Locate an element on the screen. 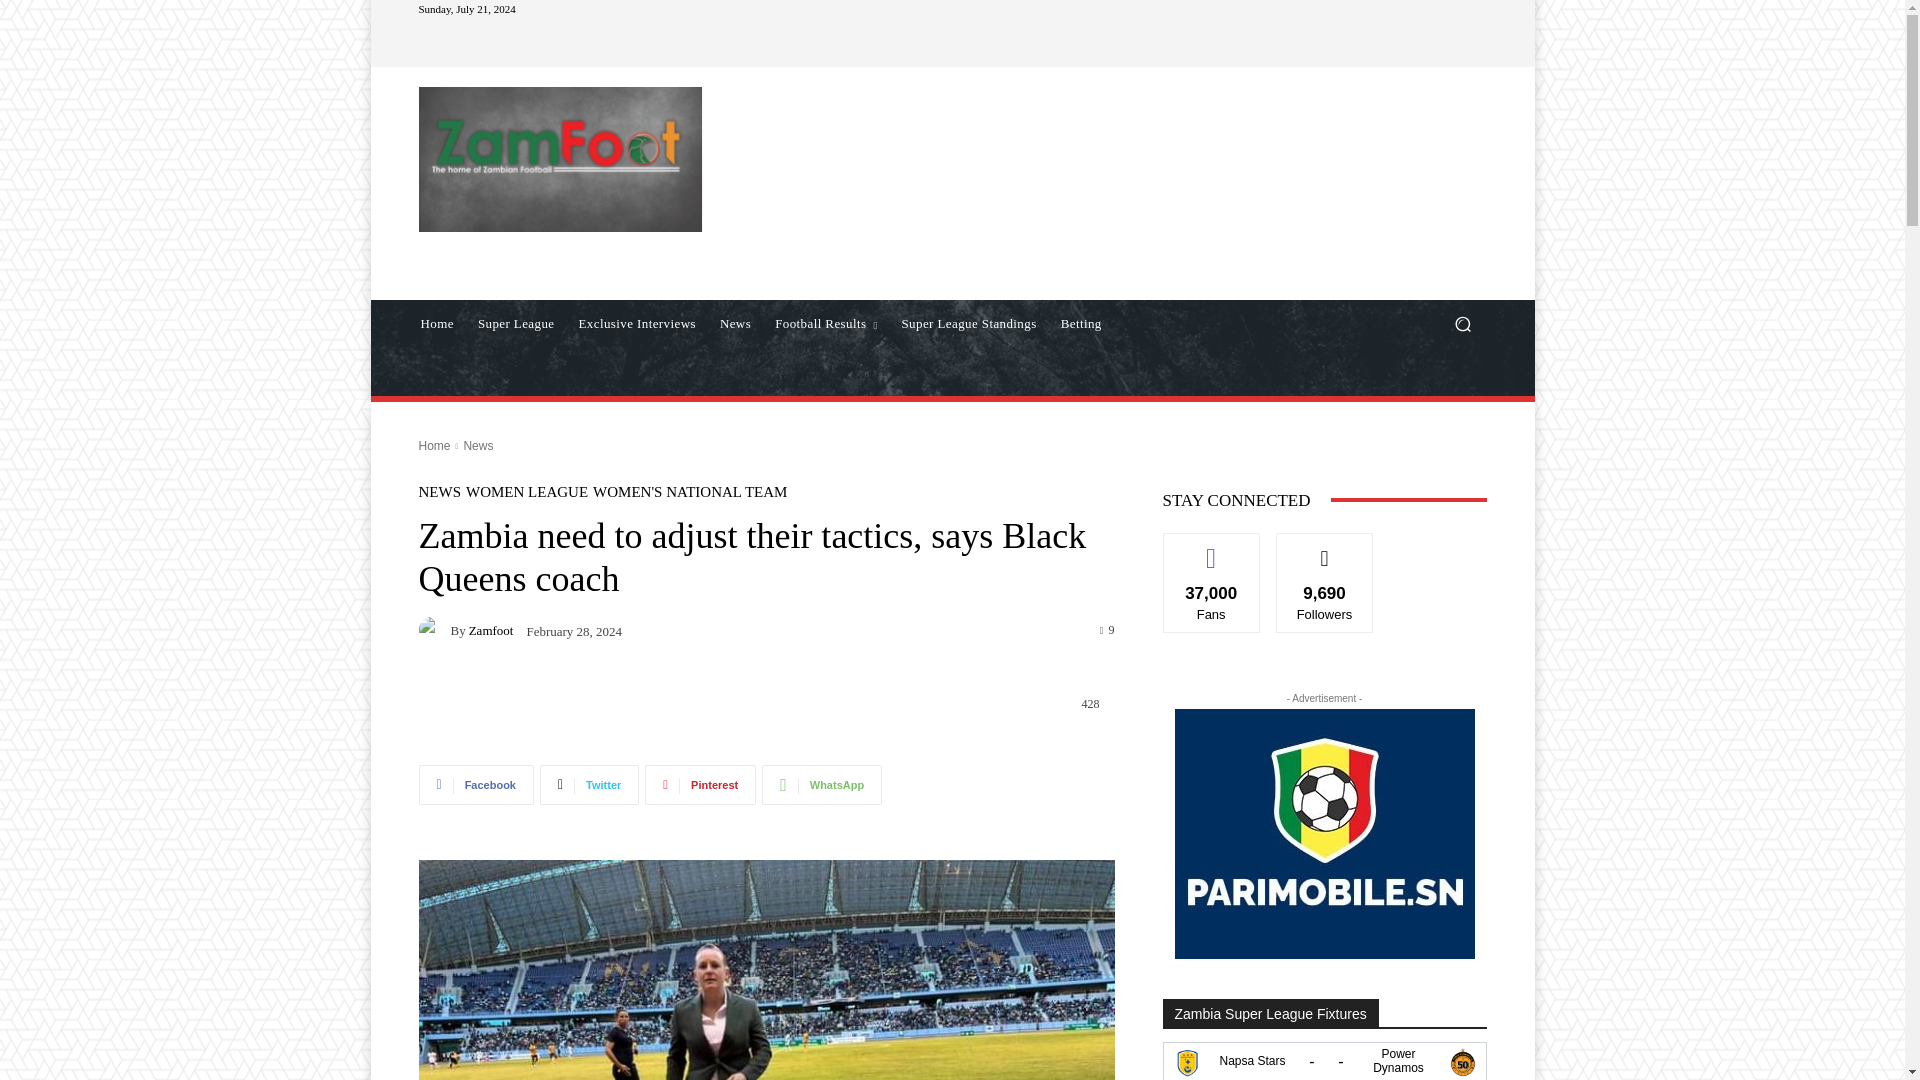  WOMEN'S NATIONAL TEAM is located at coordinates (690, 492).